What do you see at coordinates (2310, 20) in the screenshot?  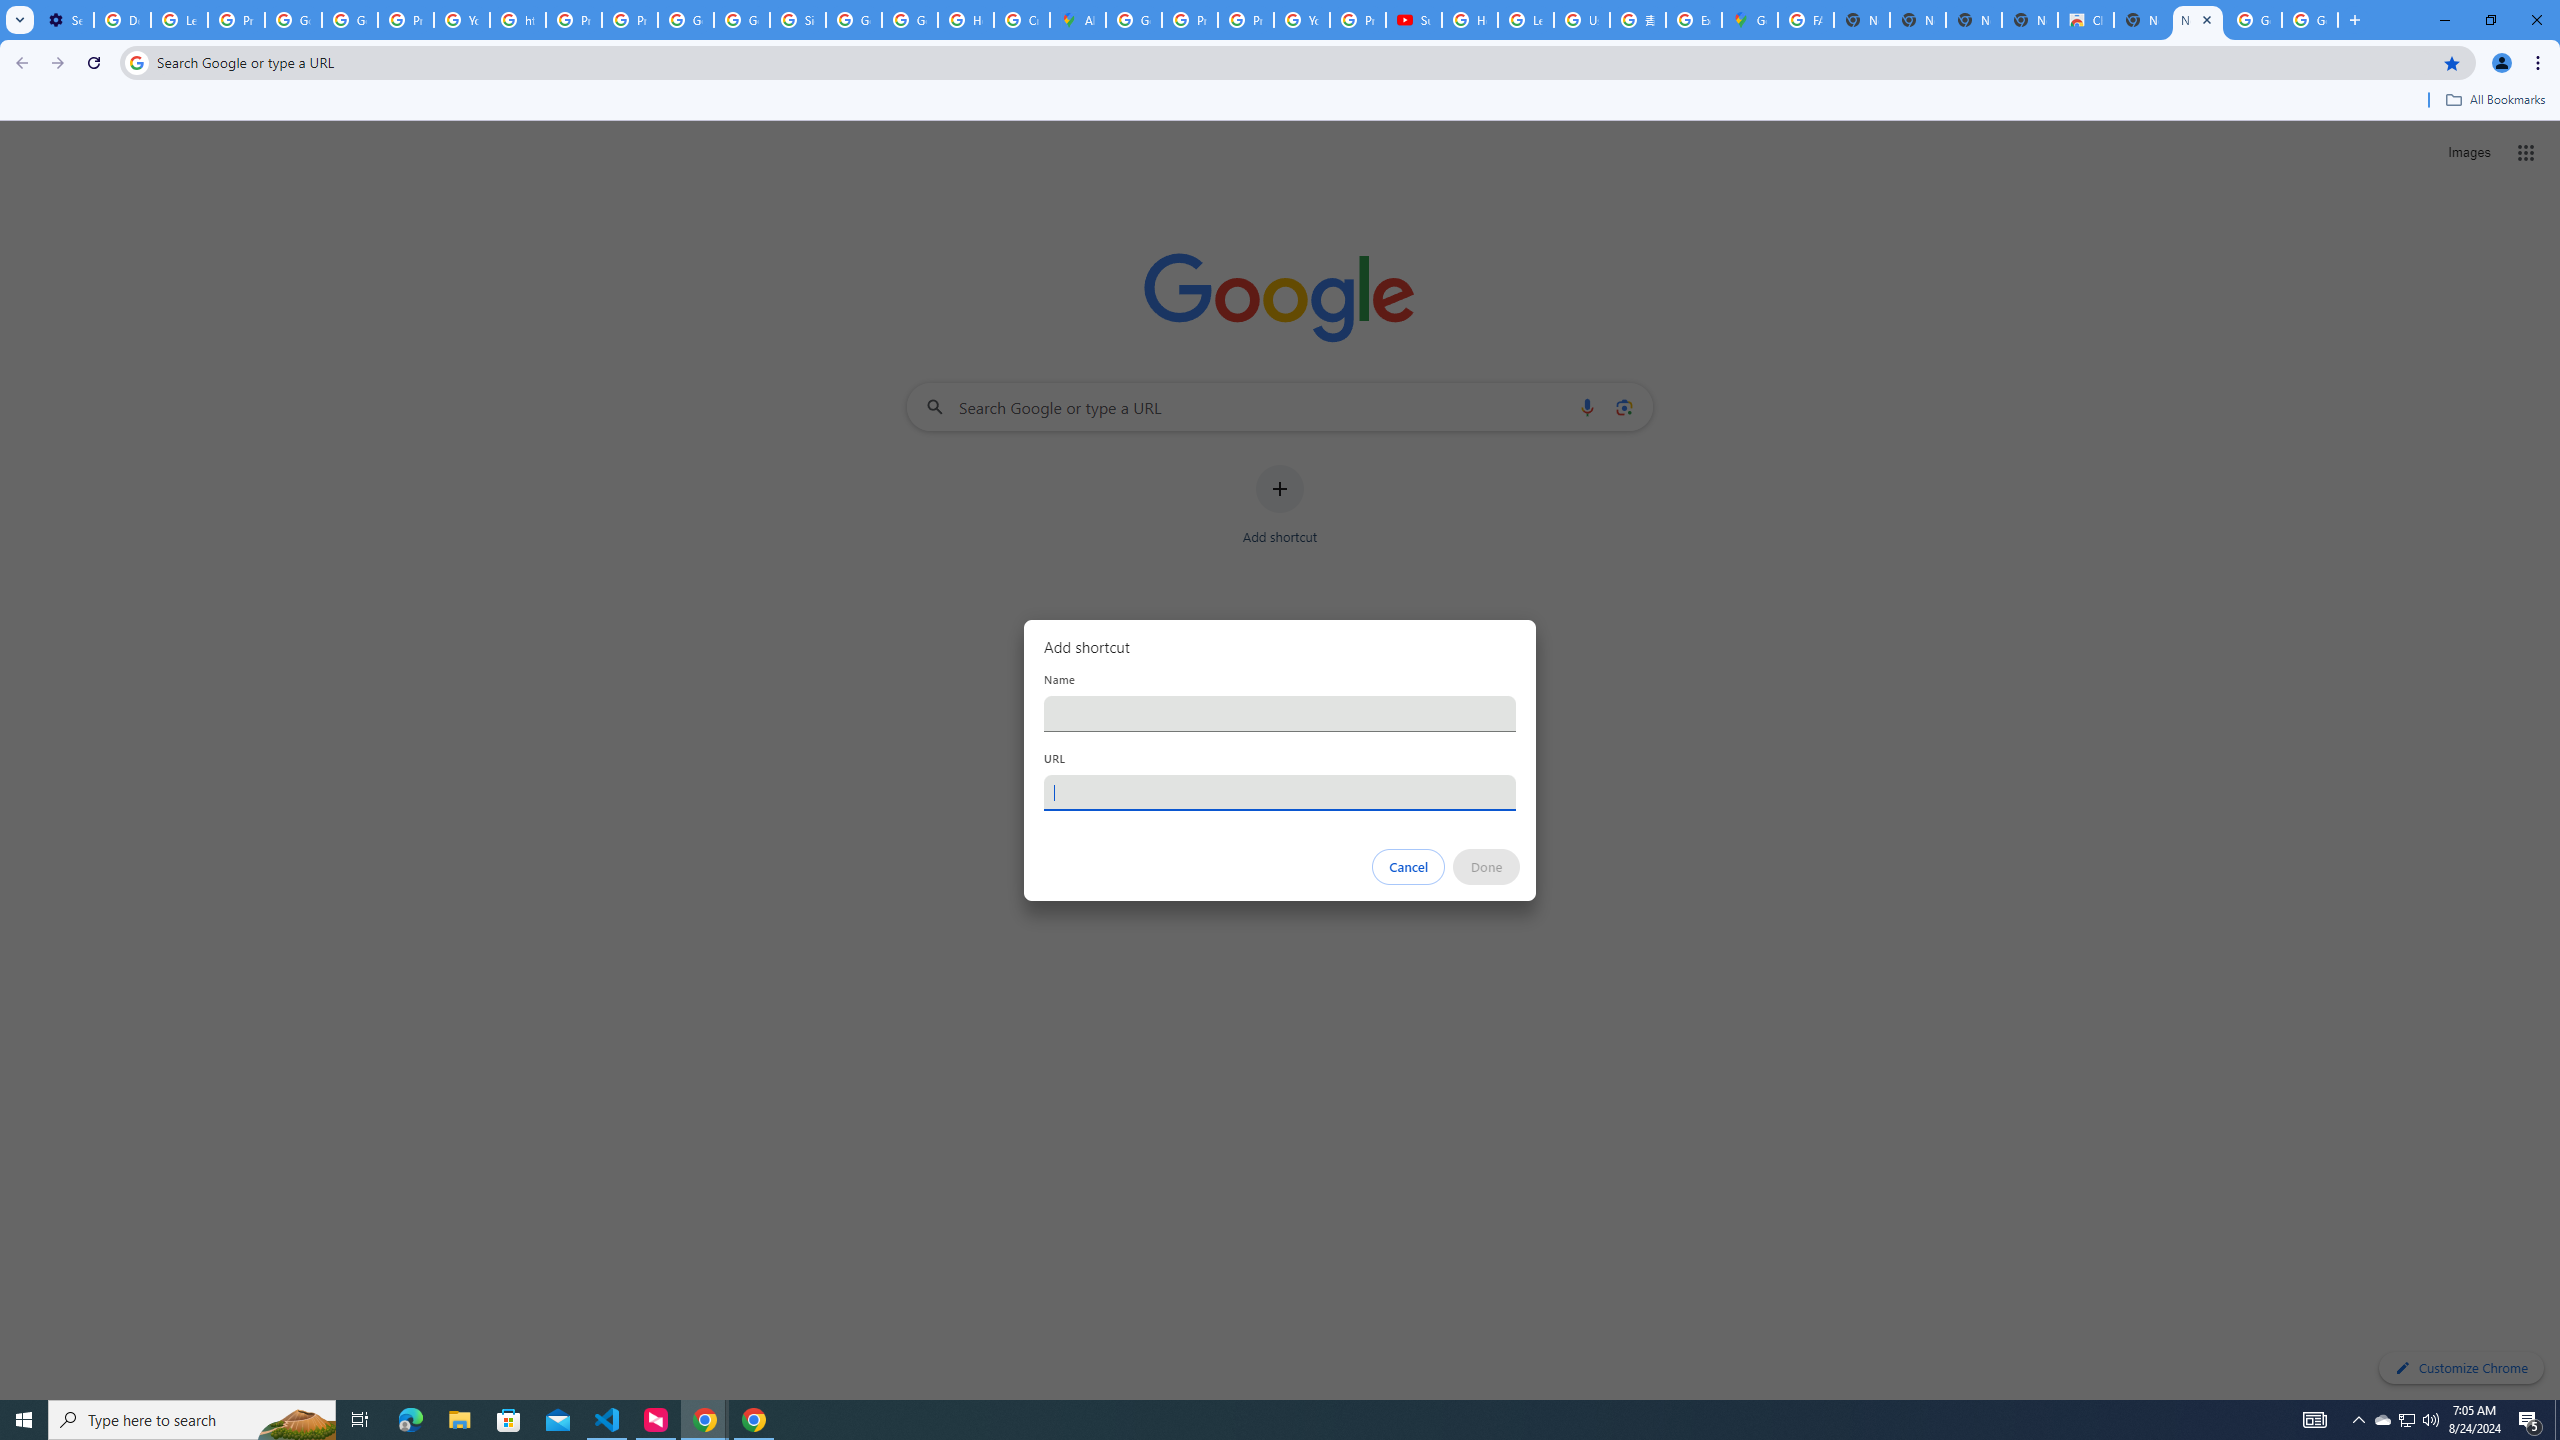 I see `Google Images` at bounding box center [2310, 20].